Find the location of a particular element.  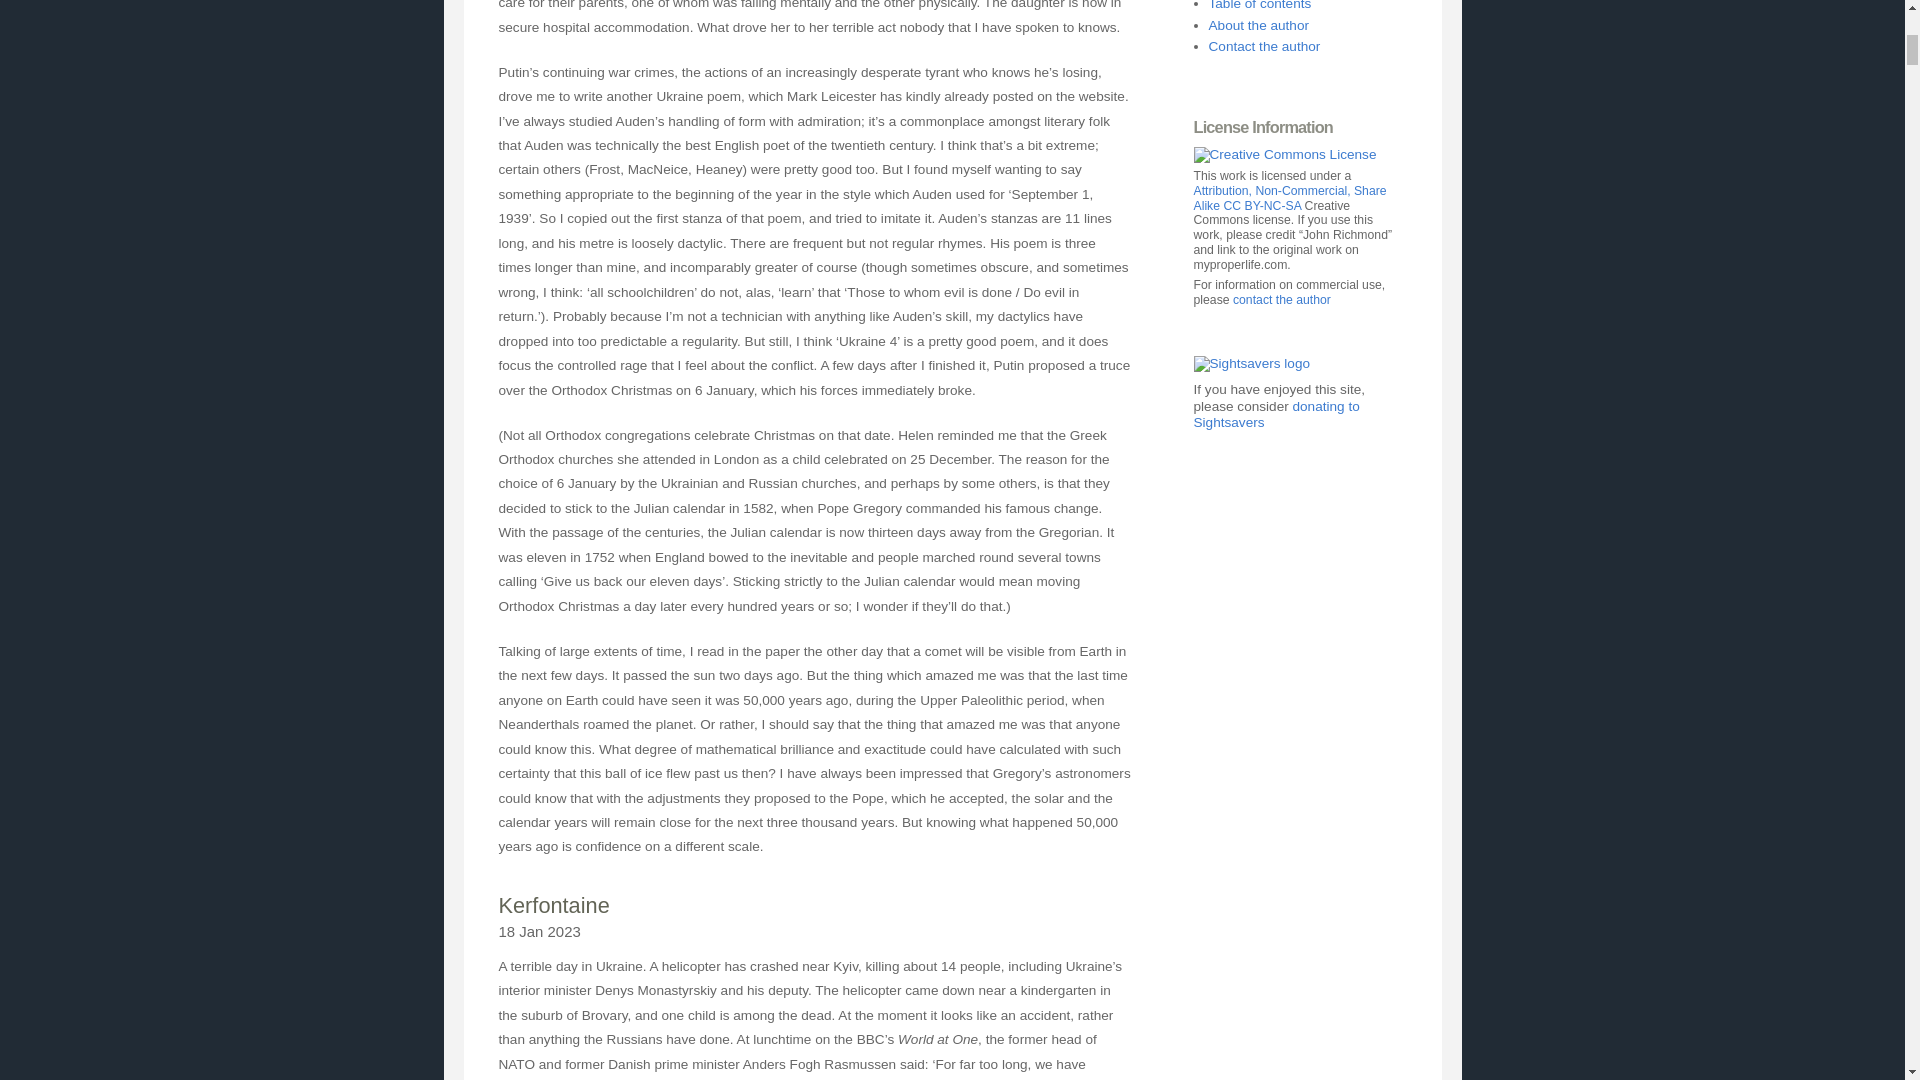

donating to Sightsavers is located at coordinates (1276, 413).